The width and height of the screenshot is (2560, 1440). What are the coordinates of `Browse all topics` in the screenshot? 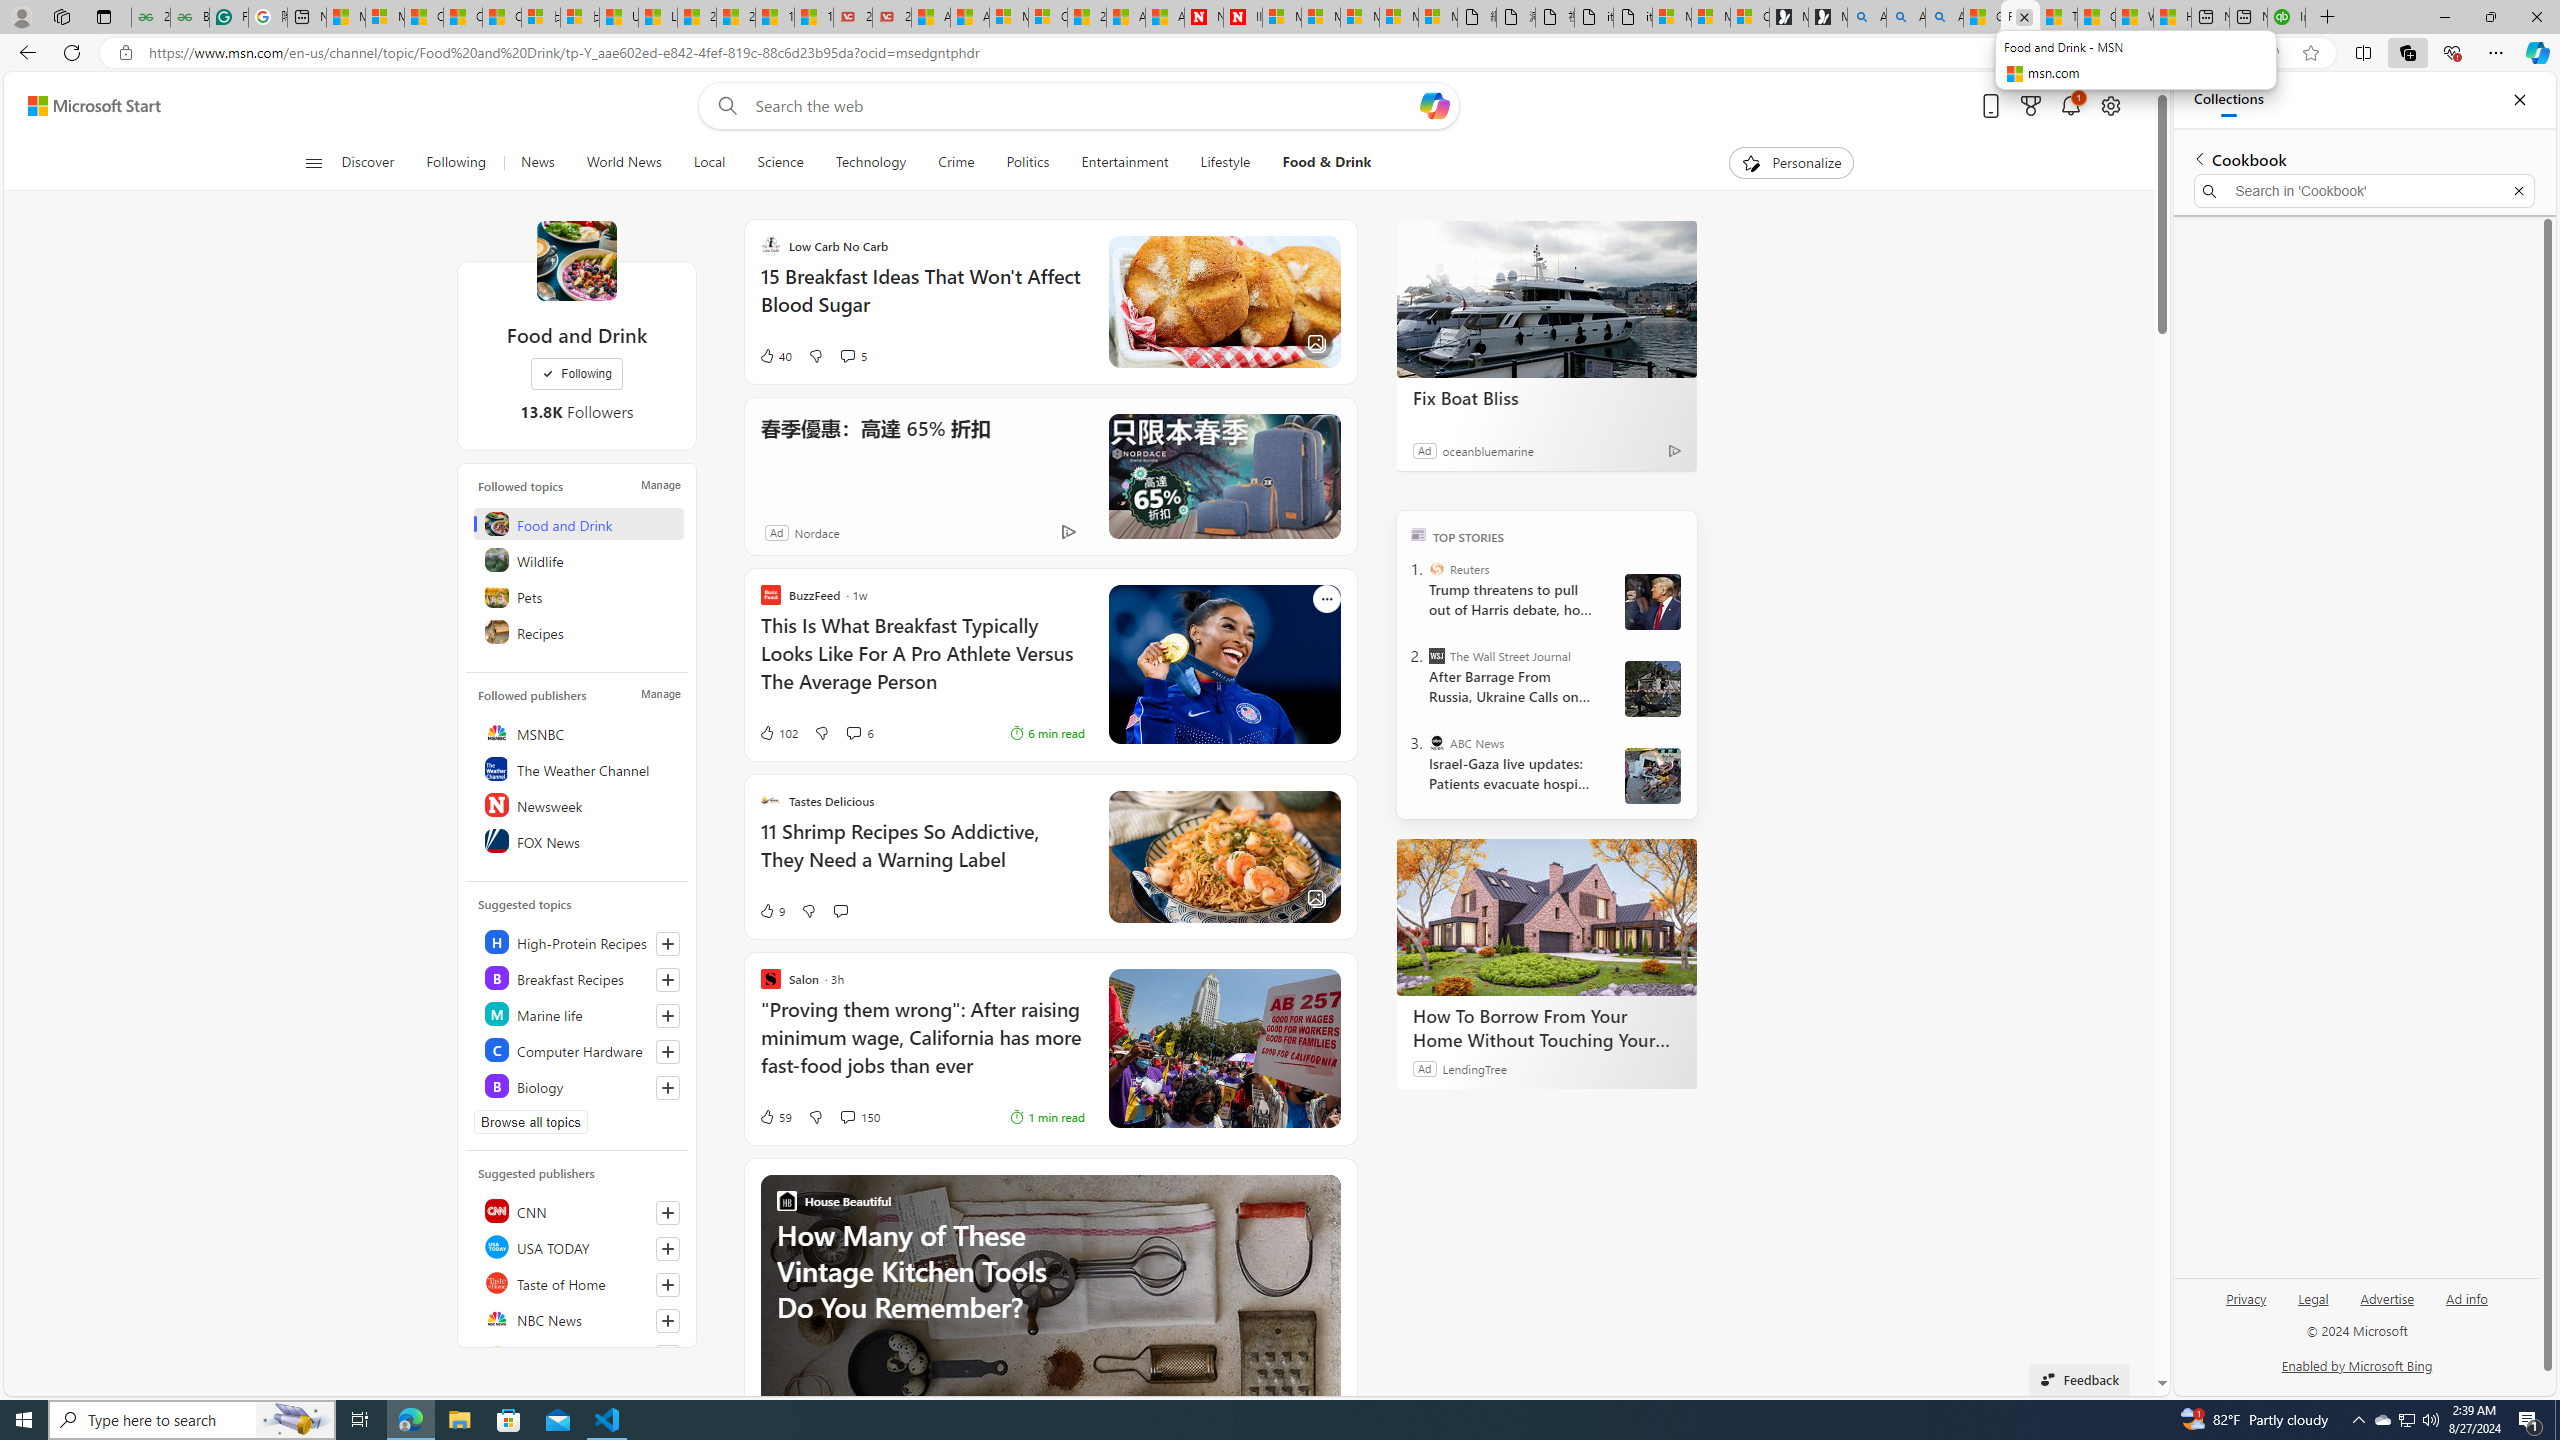 It's located at (530, 1122).